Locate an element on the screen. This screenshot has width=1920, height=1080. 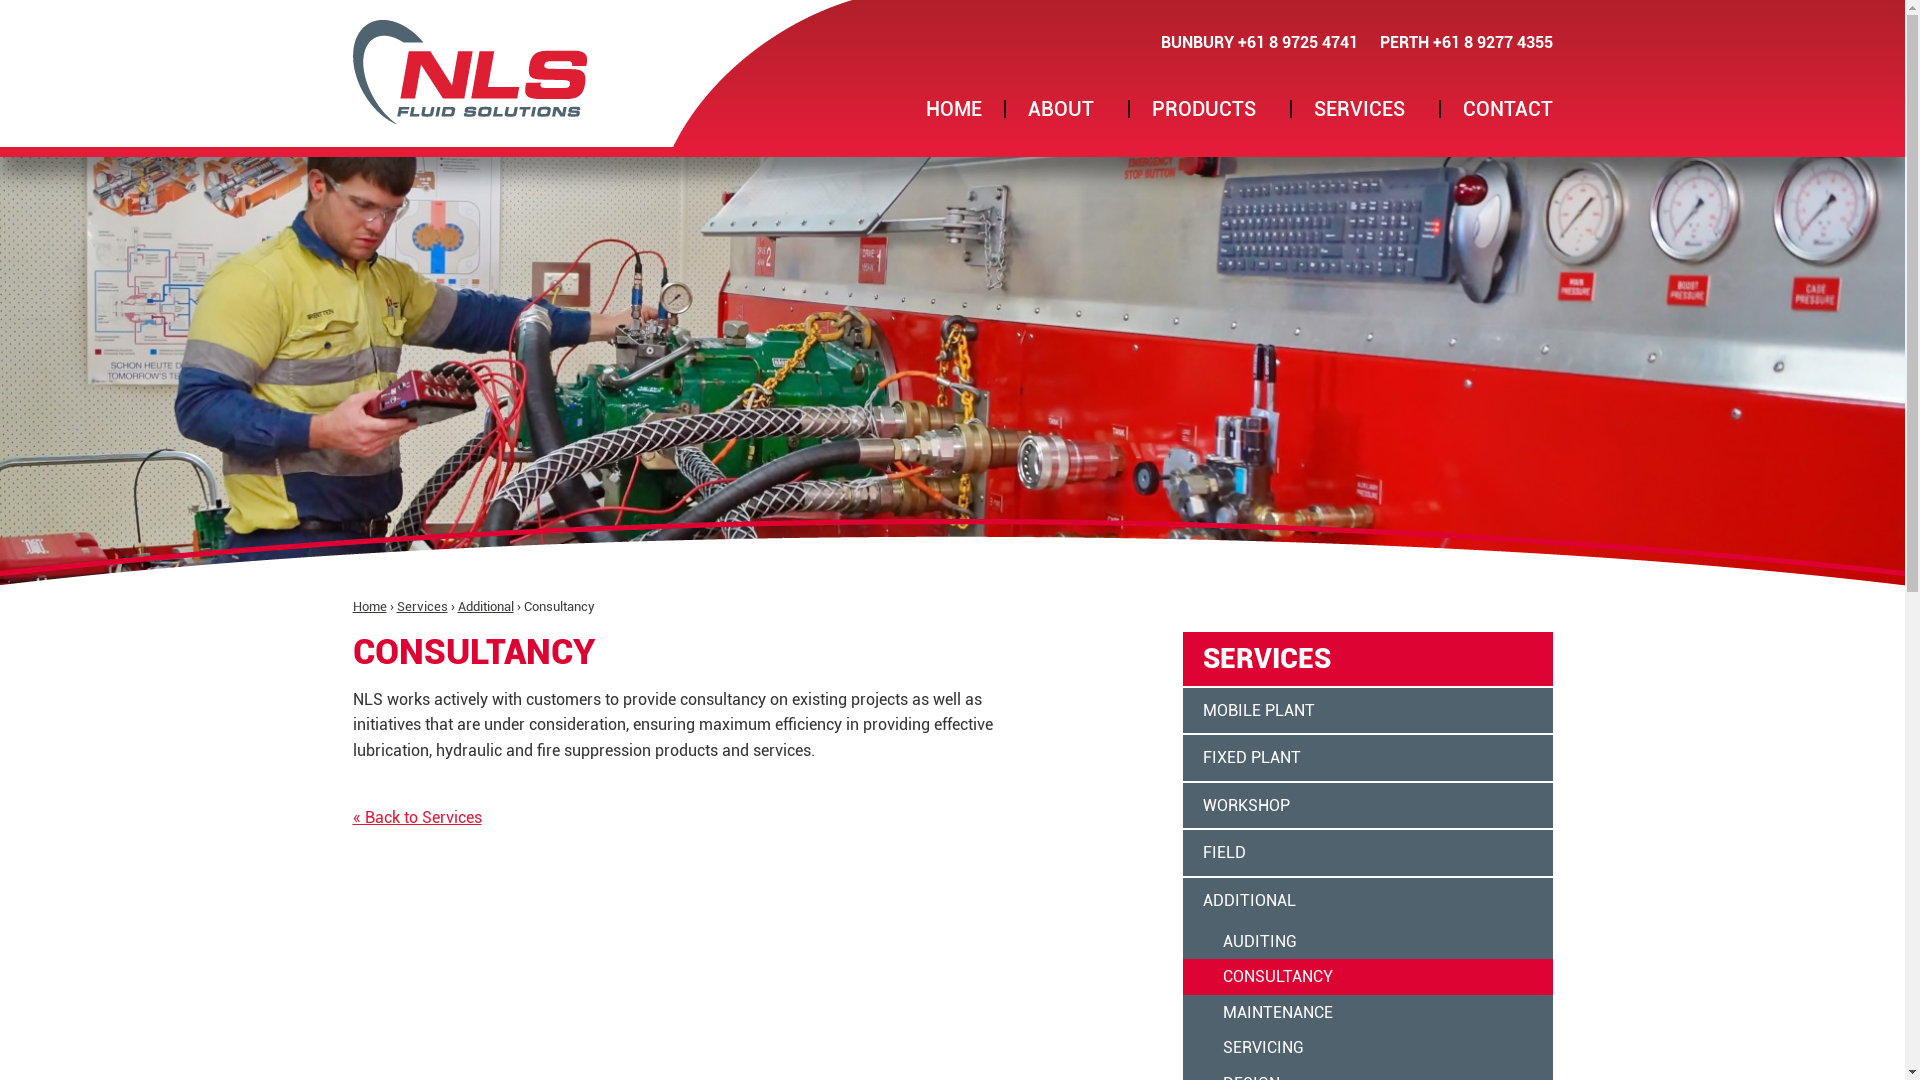
MAINTENANCE is located at coordinates (1367, 1013).